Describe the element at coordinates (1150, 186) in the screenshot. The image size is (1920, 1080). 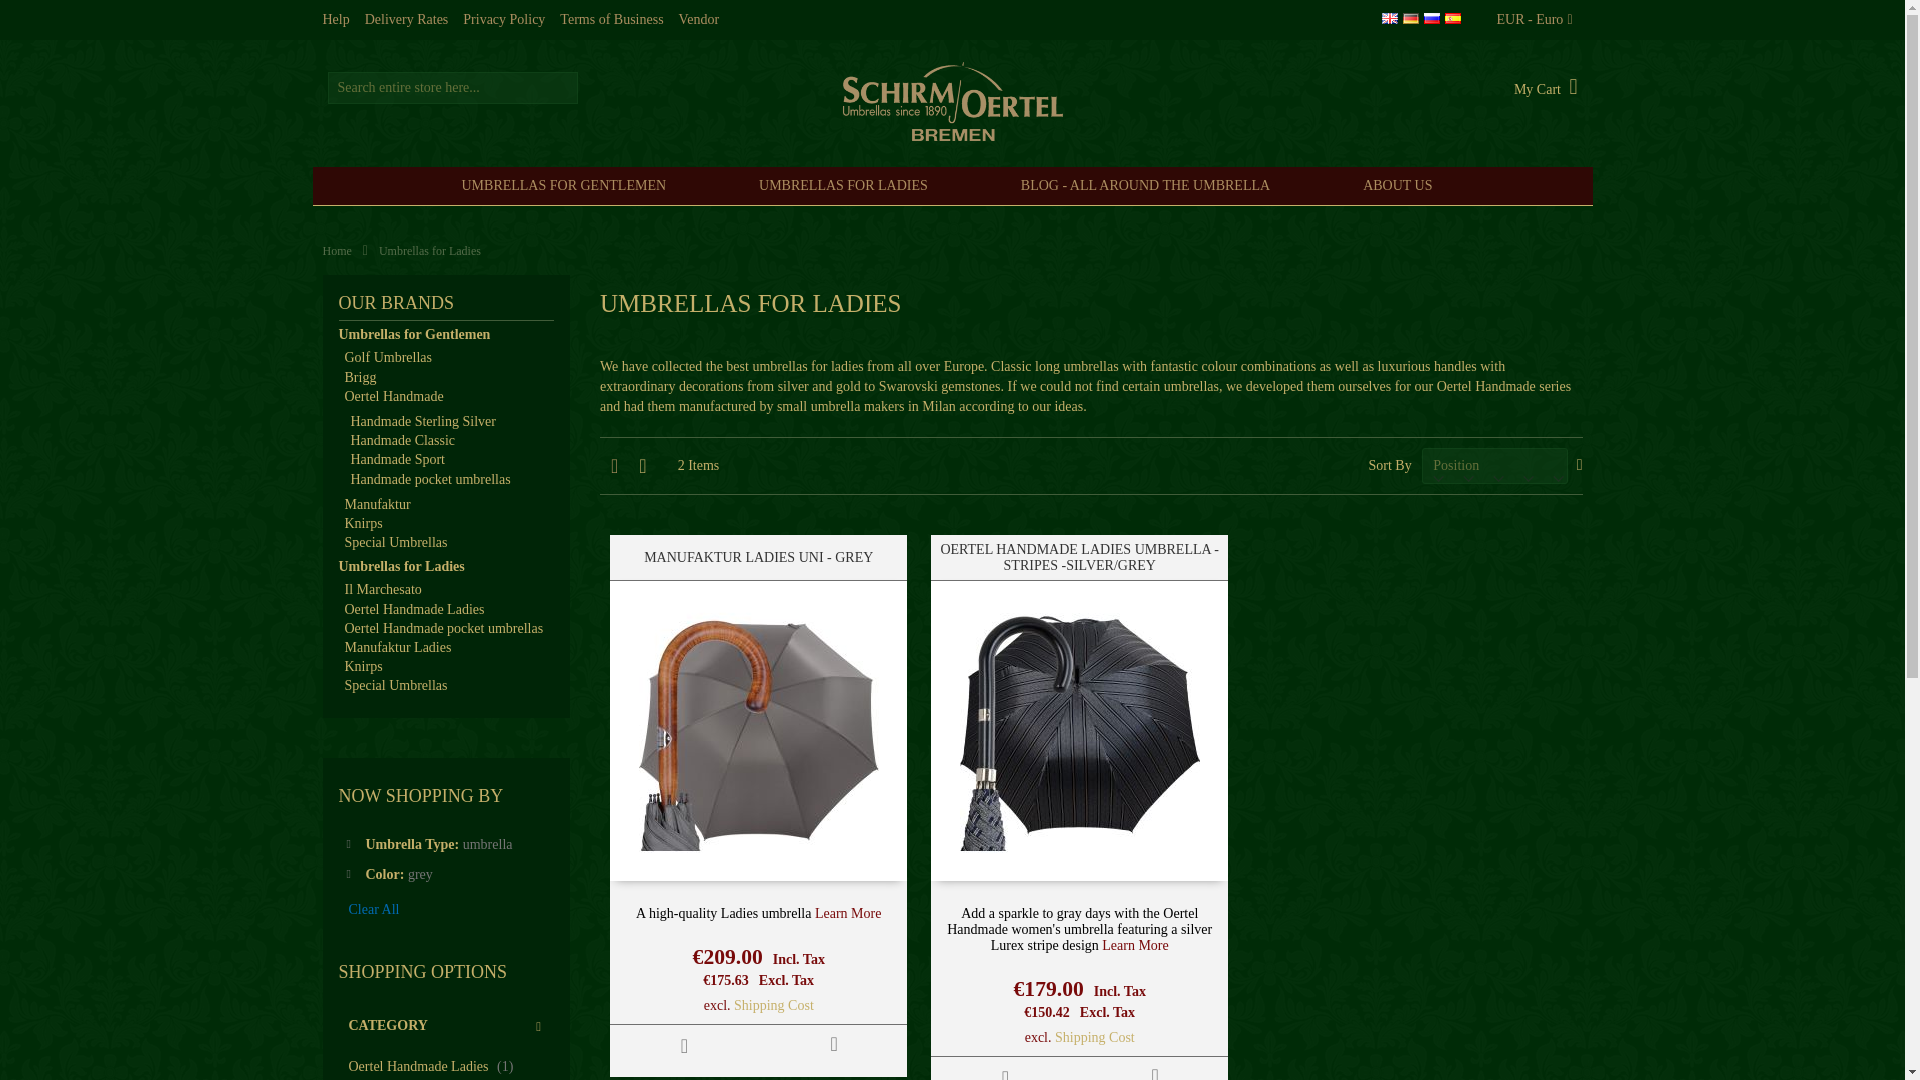
I see `BLOG - ALL AROUND THE UMBRELLA` at that location.